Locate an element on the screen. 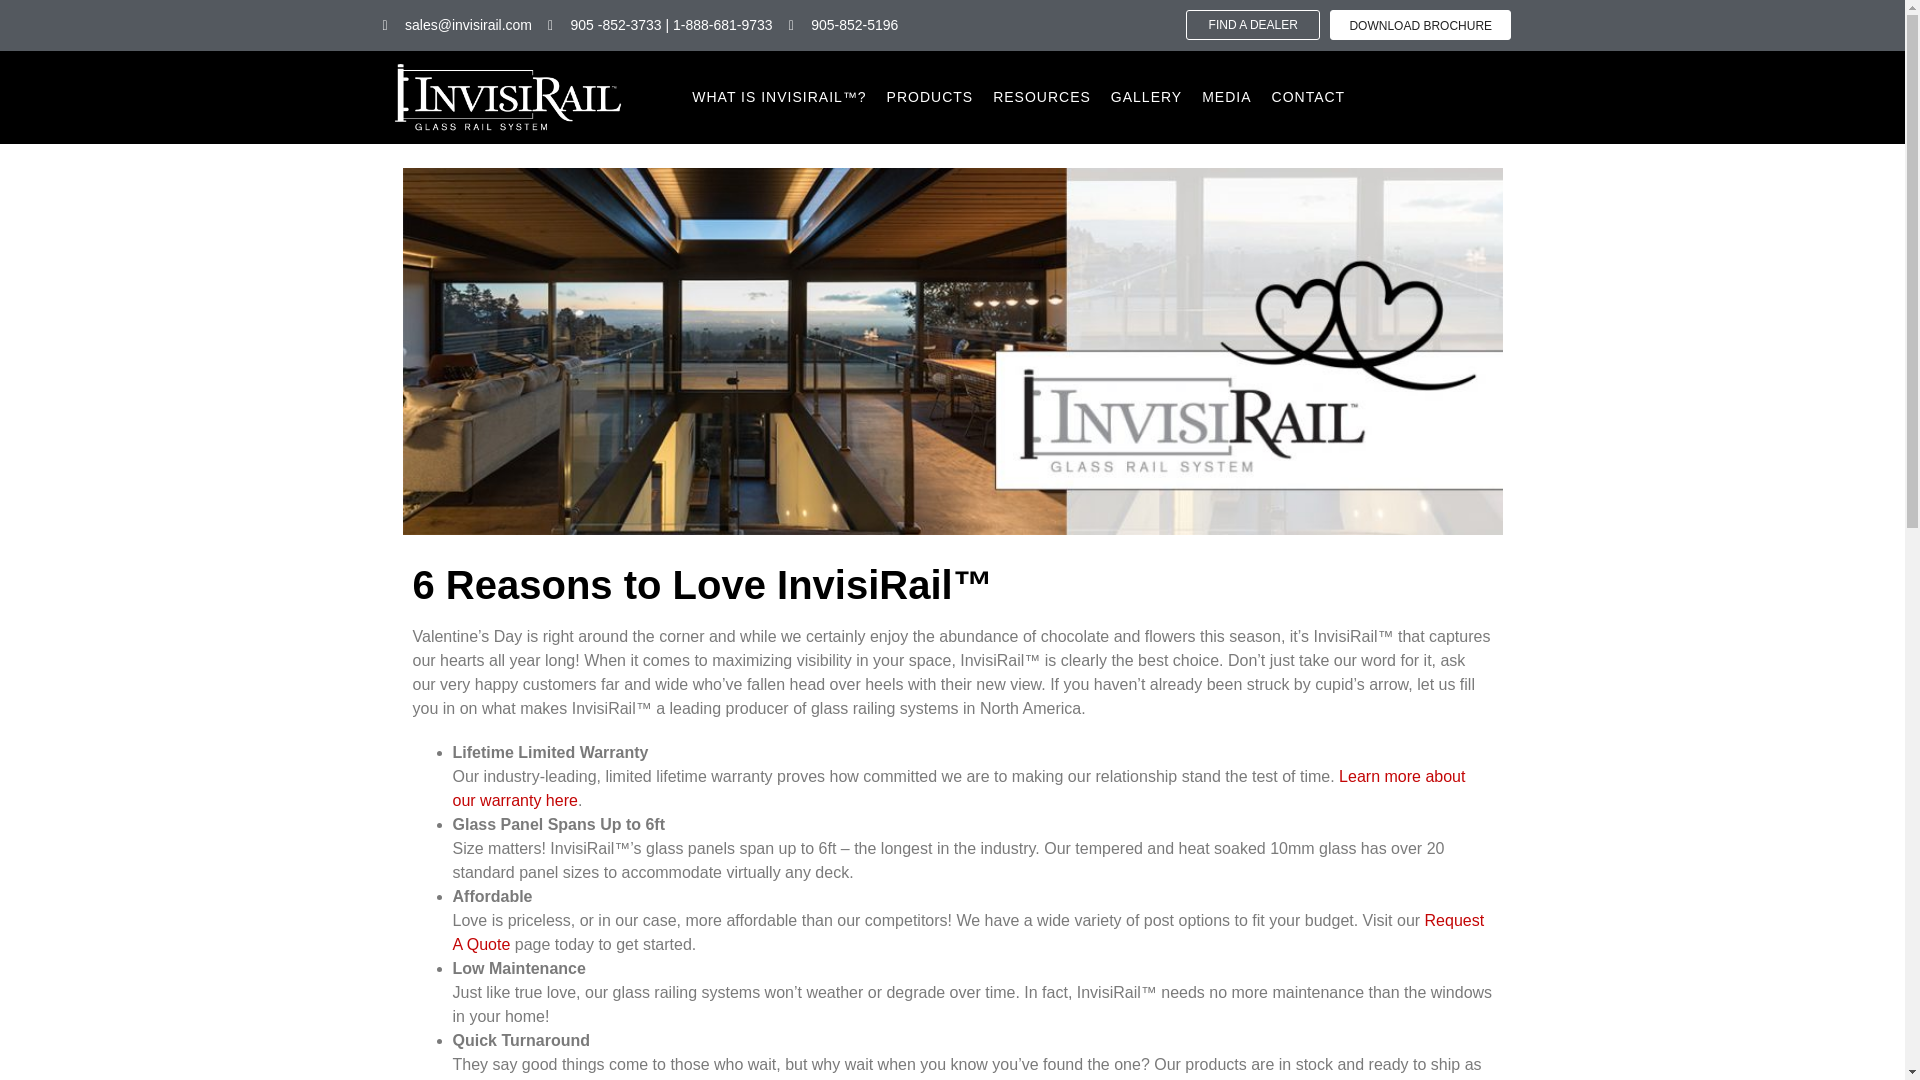  PRODUCTS is located at coordinates (930, 98).